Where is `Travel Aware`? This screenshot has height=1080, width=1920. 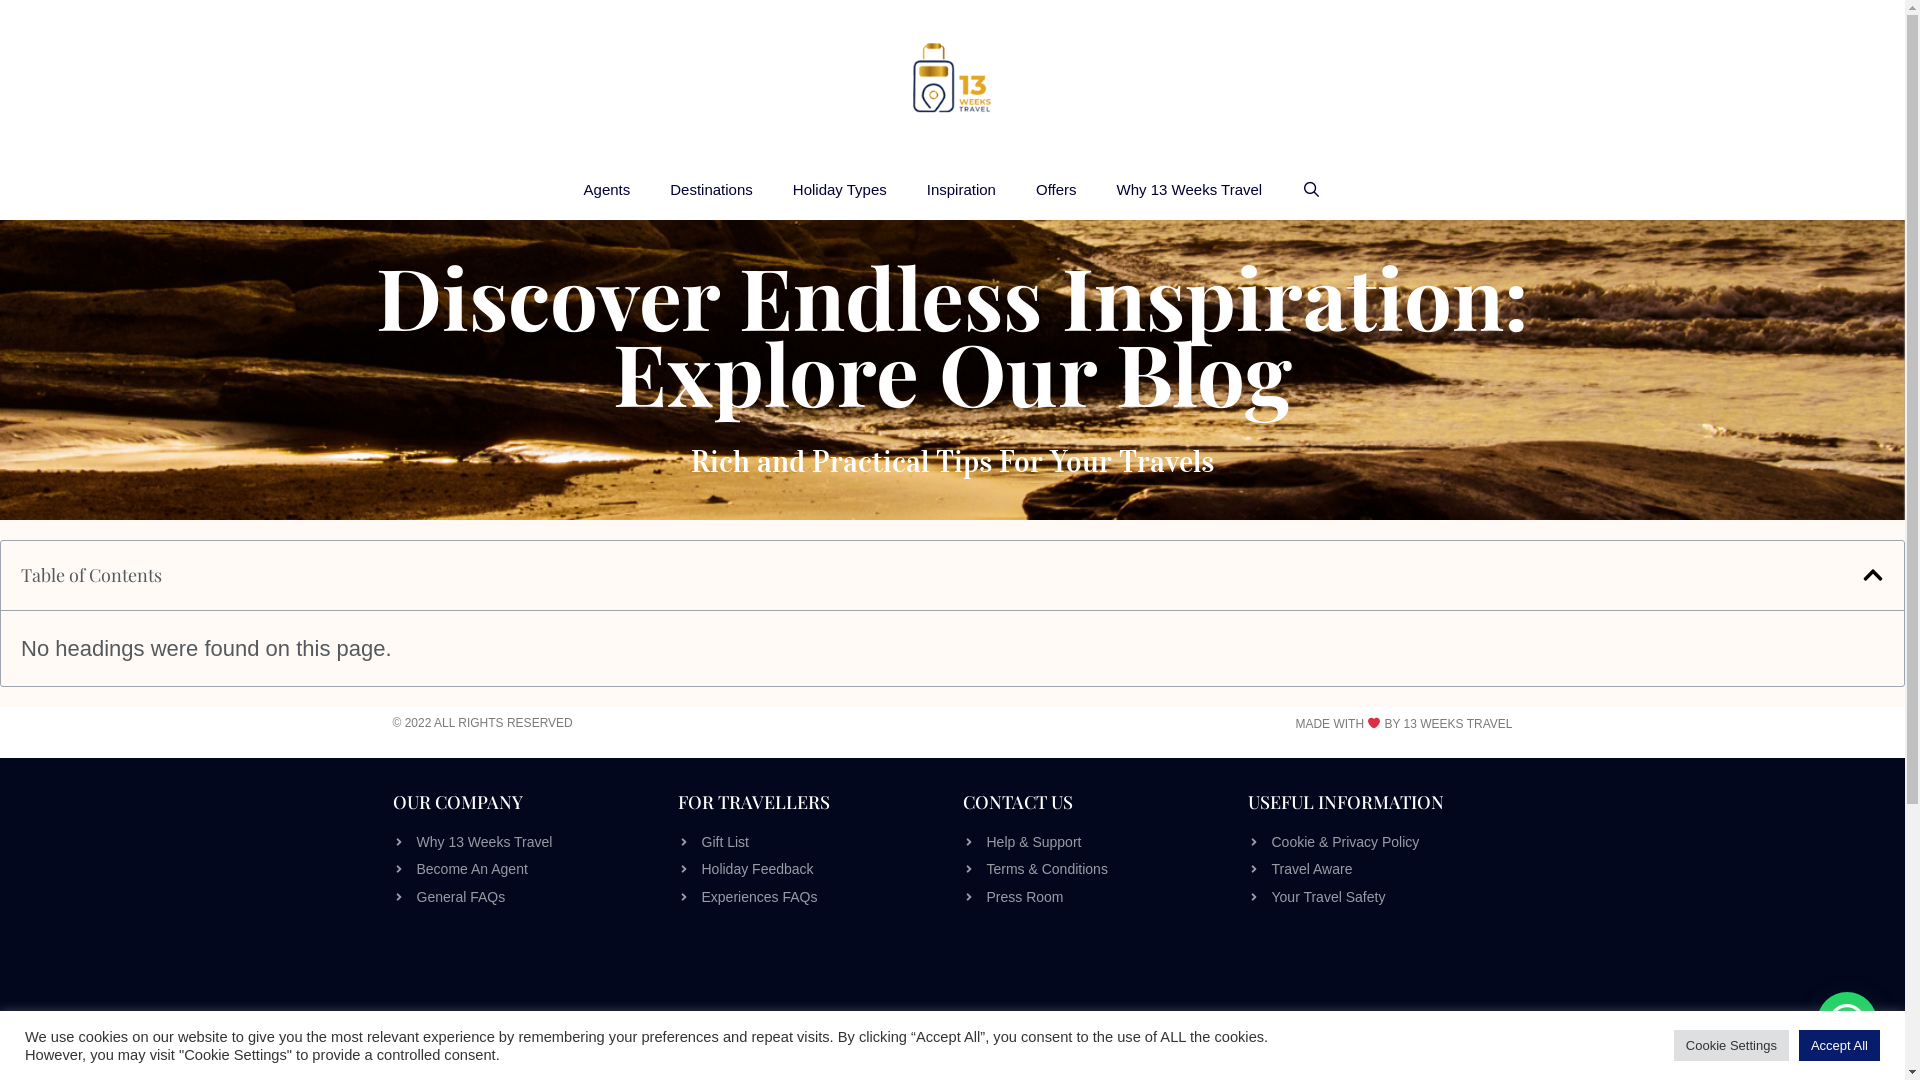
Travel Aware is located at coordinates (1380, 869).